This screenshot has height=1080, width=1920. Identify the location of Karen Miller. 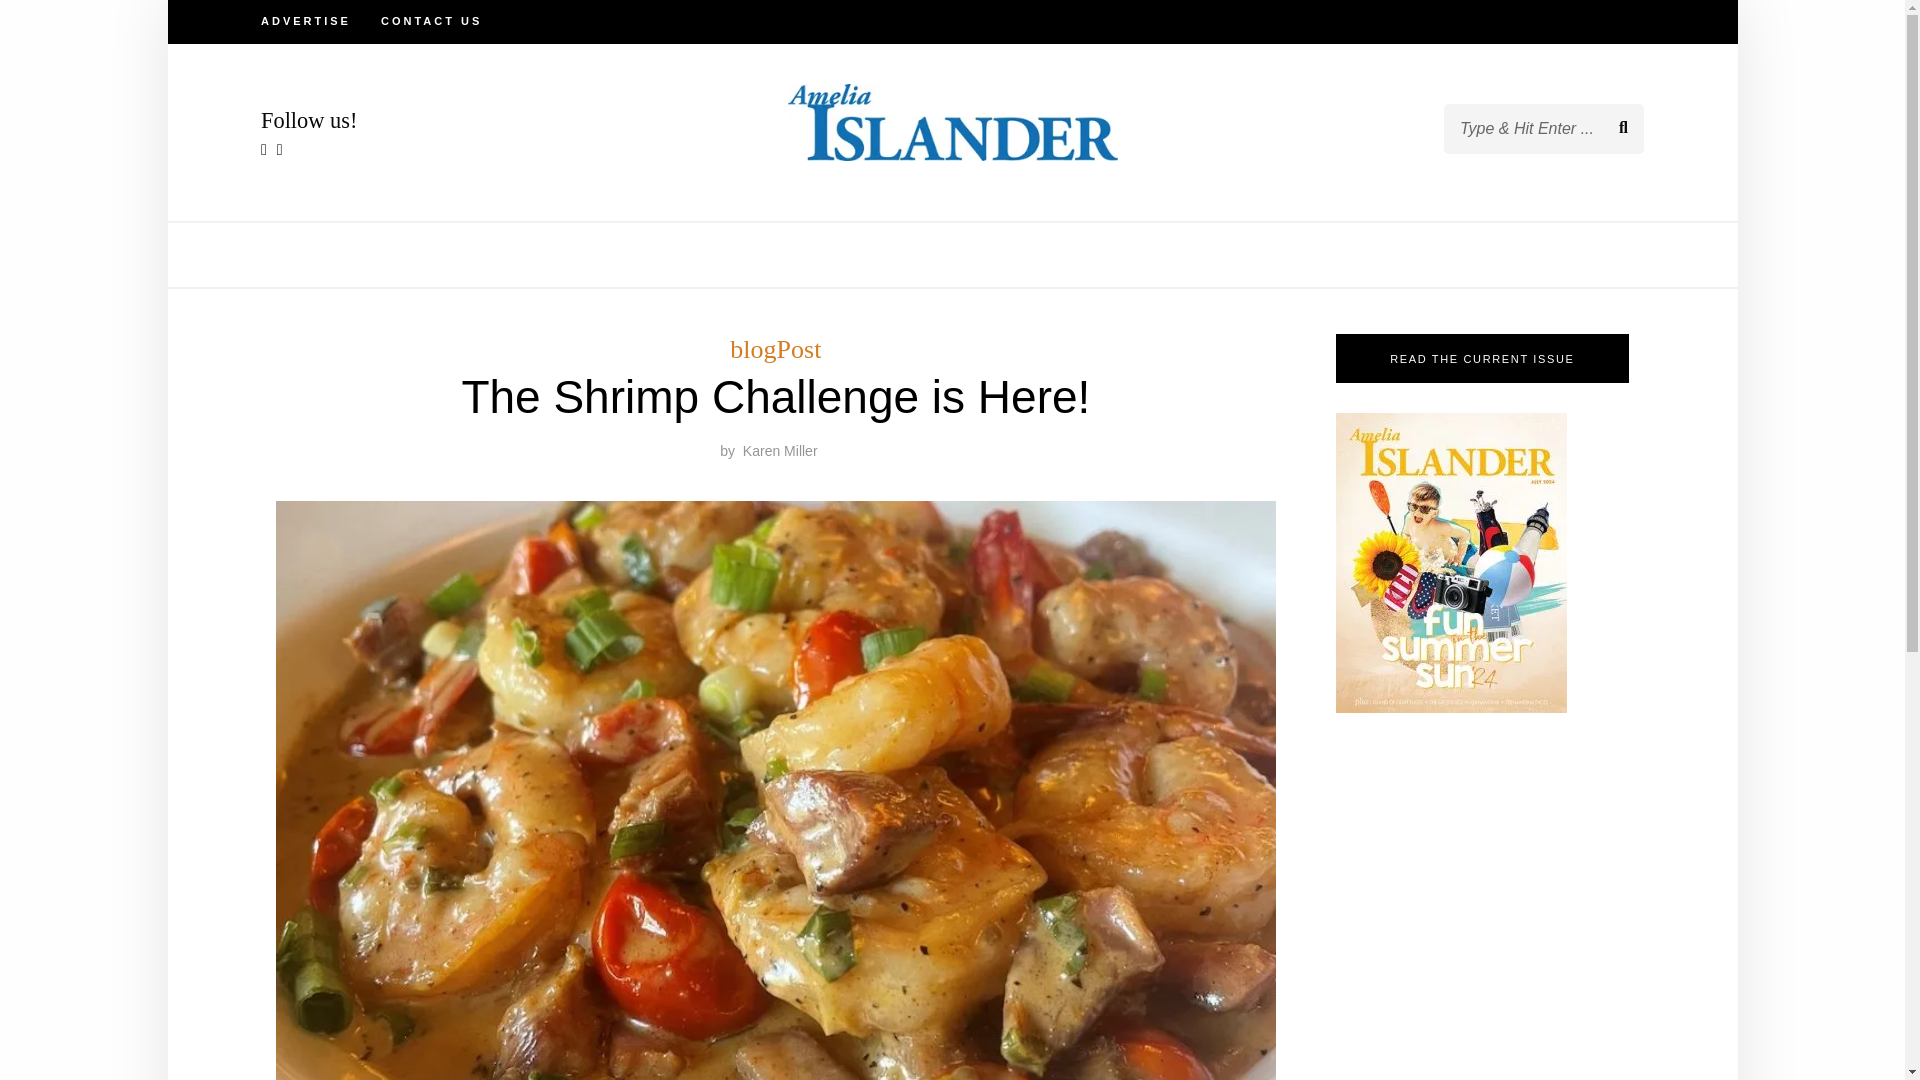
(780, 450).